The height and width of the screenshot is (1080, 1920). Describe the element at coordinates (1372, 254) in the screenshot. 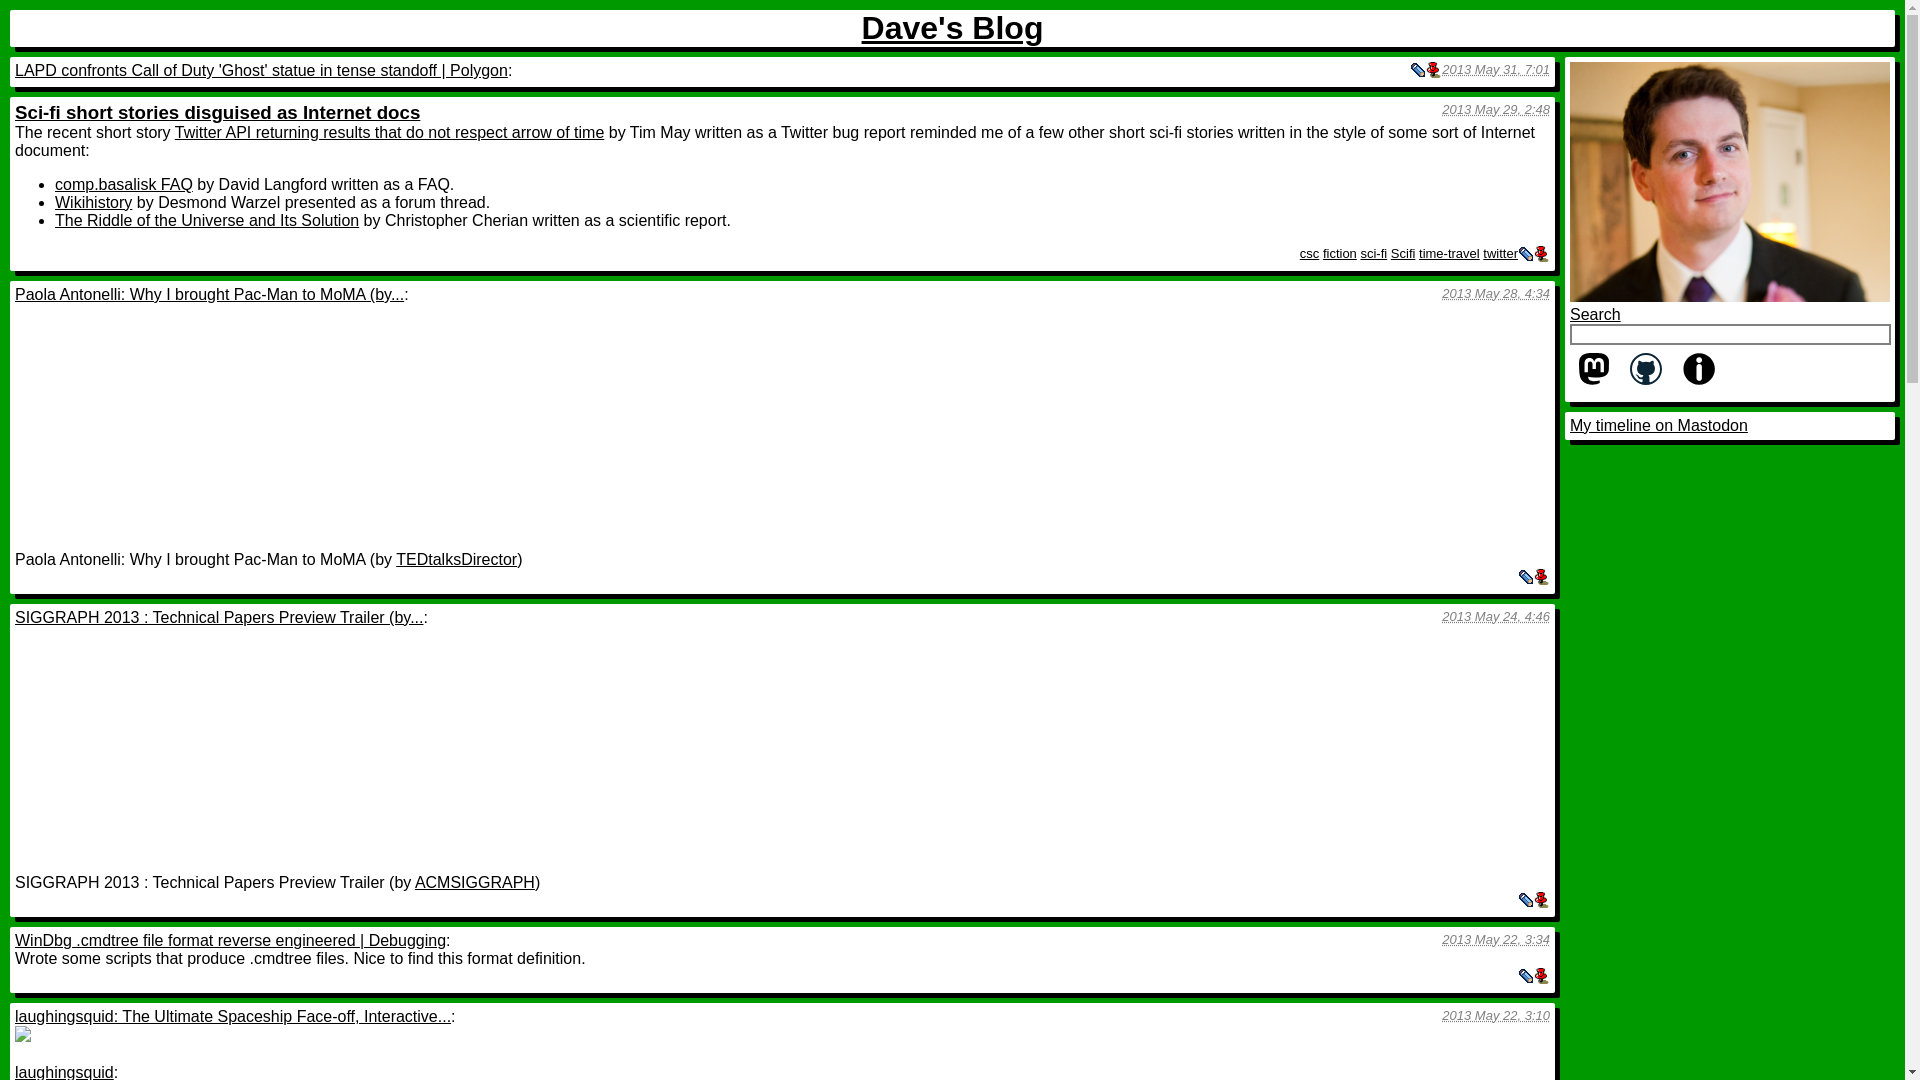

I see `sci-fi` at that location.